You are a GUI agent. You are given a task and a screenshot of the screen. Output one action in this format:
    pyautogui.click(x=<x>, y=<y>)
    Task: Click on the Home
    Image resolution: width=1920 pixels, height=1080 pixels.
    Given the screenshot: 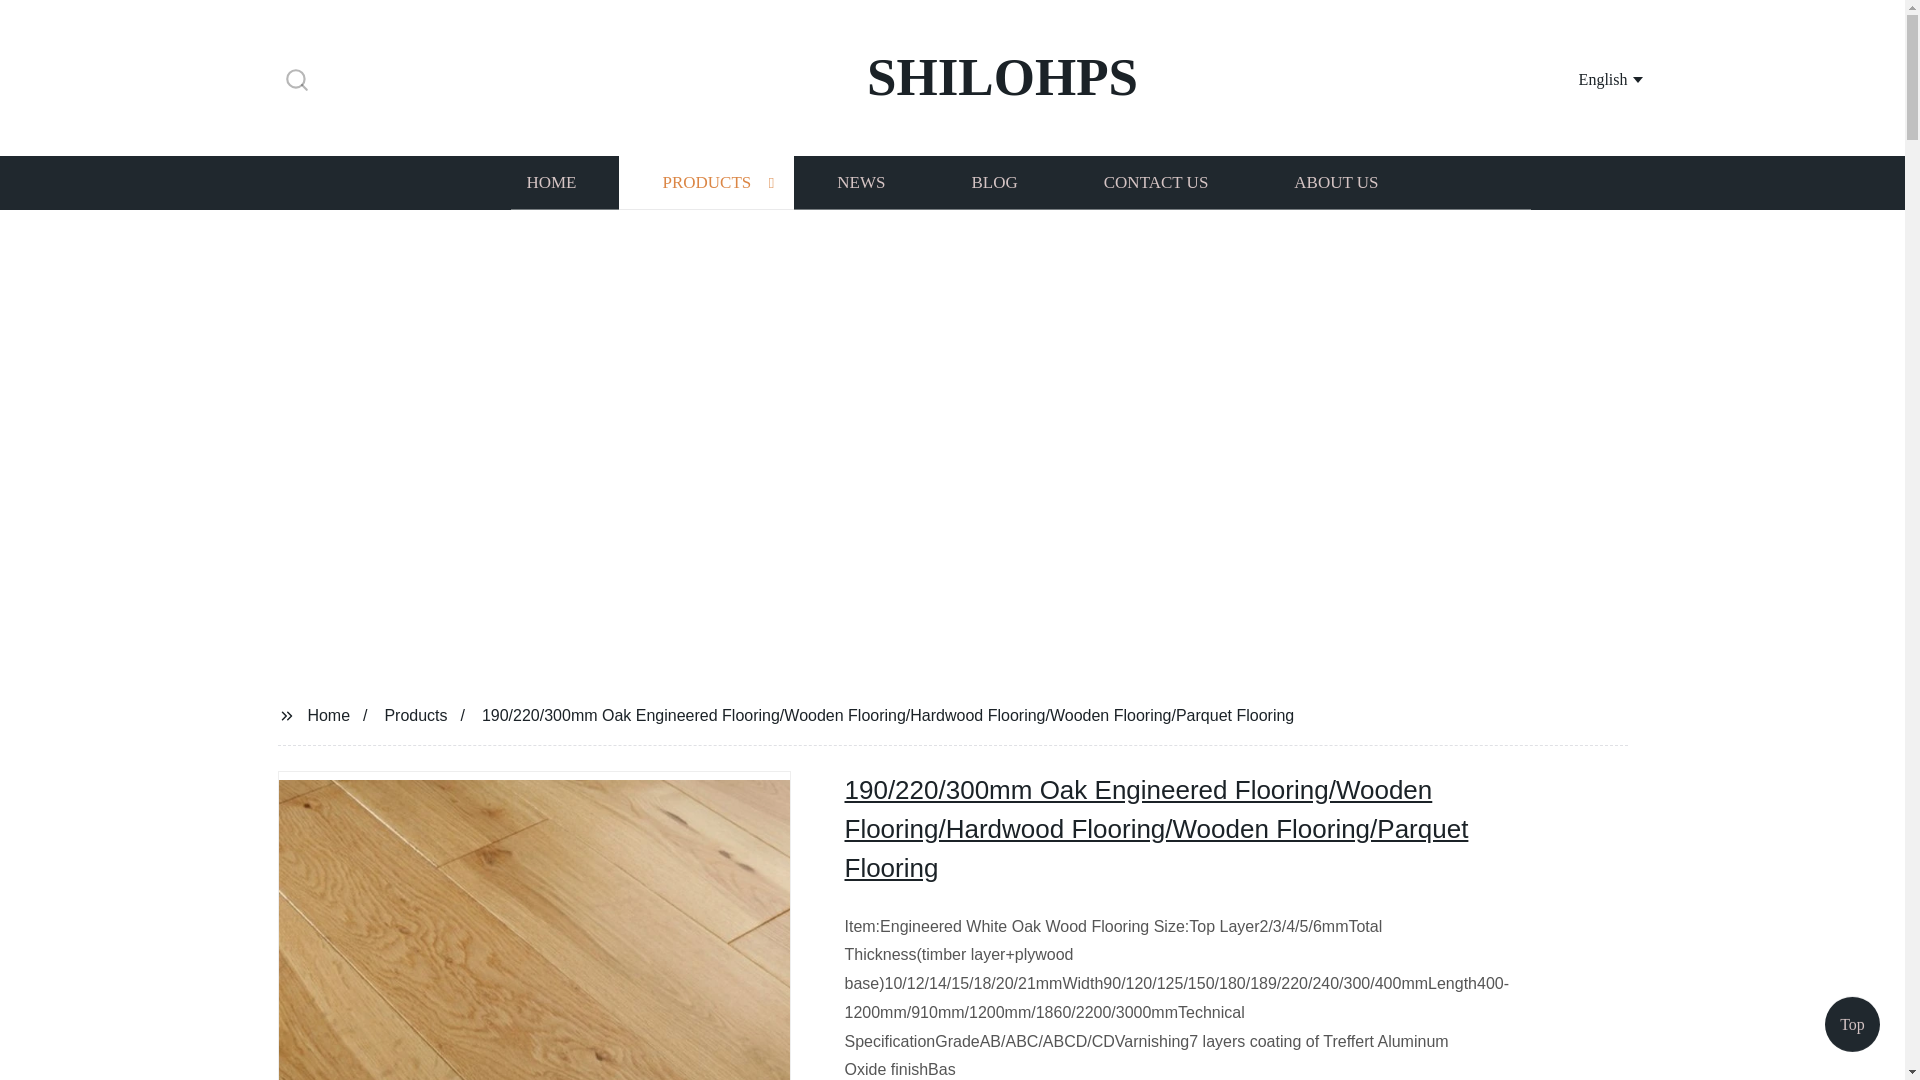 What is the action you would take?
    pyautogui.click(x=328, y=714)
    